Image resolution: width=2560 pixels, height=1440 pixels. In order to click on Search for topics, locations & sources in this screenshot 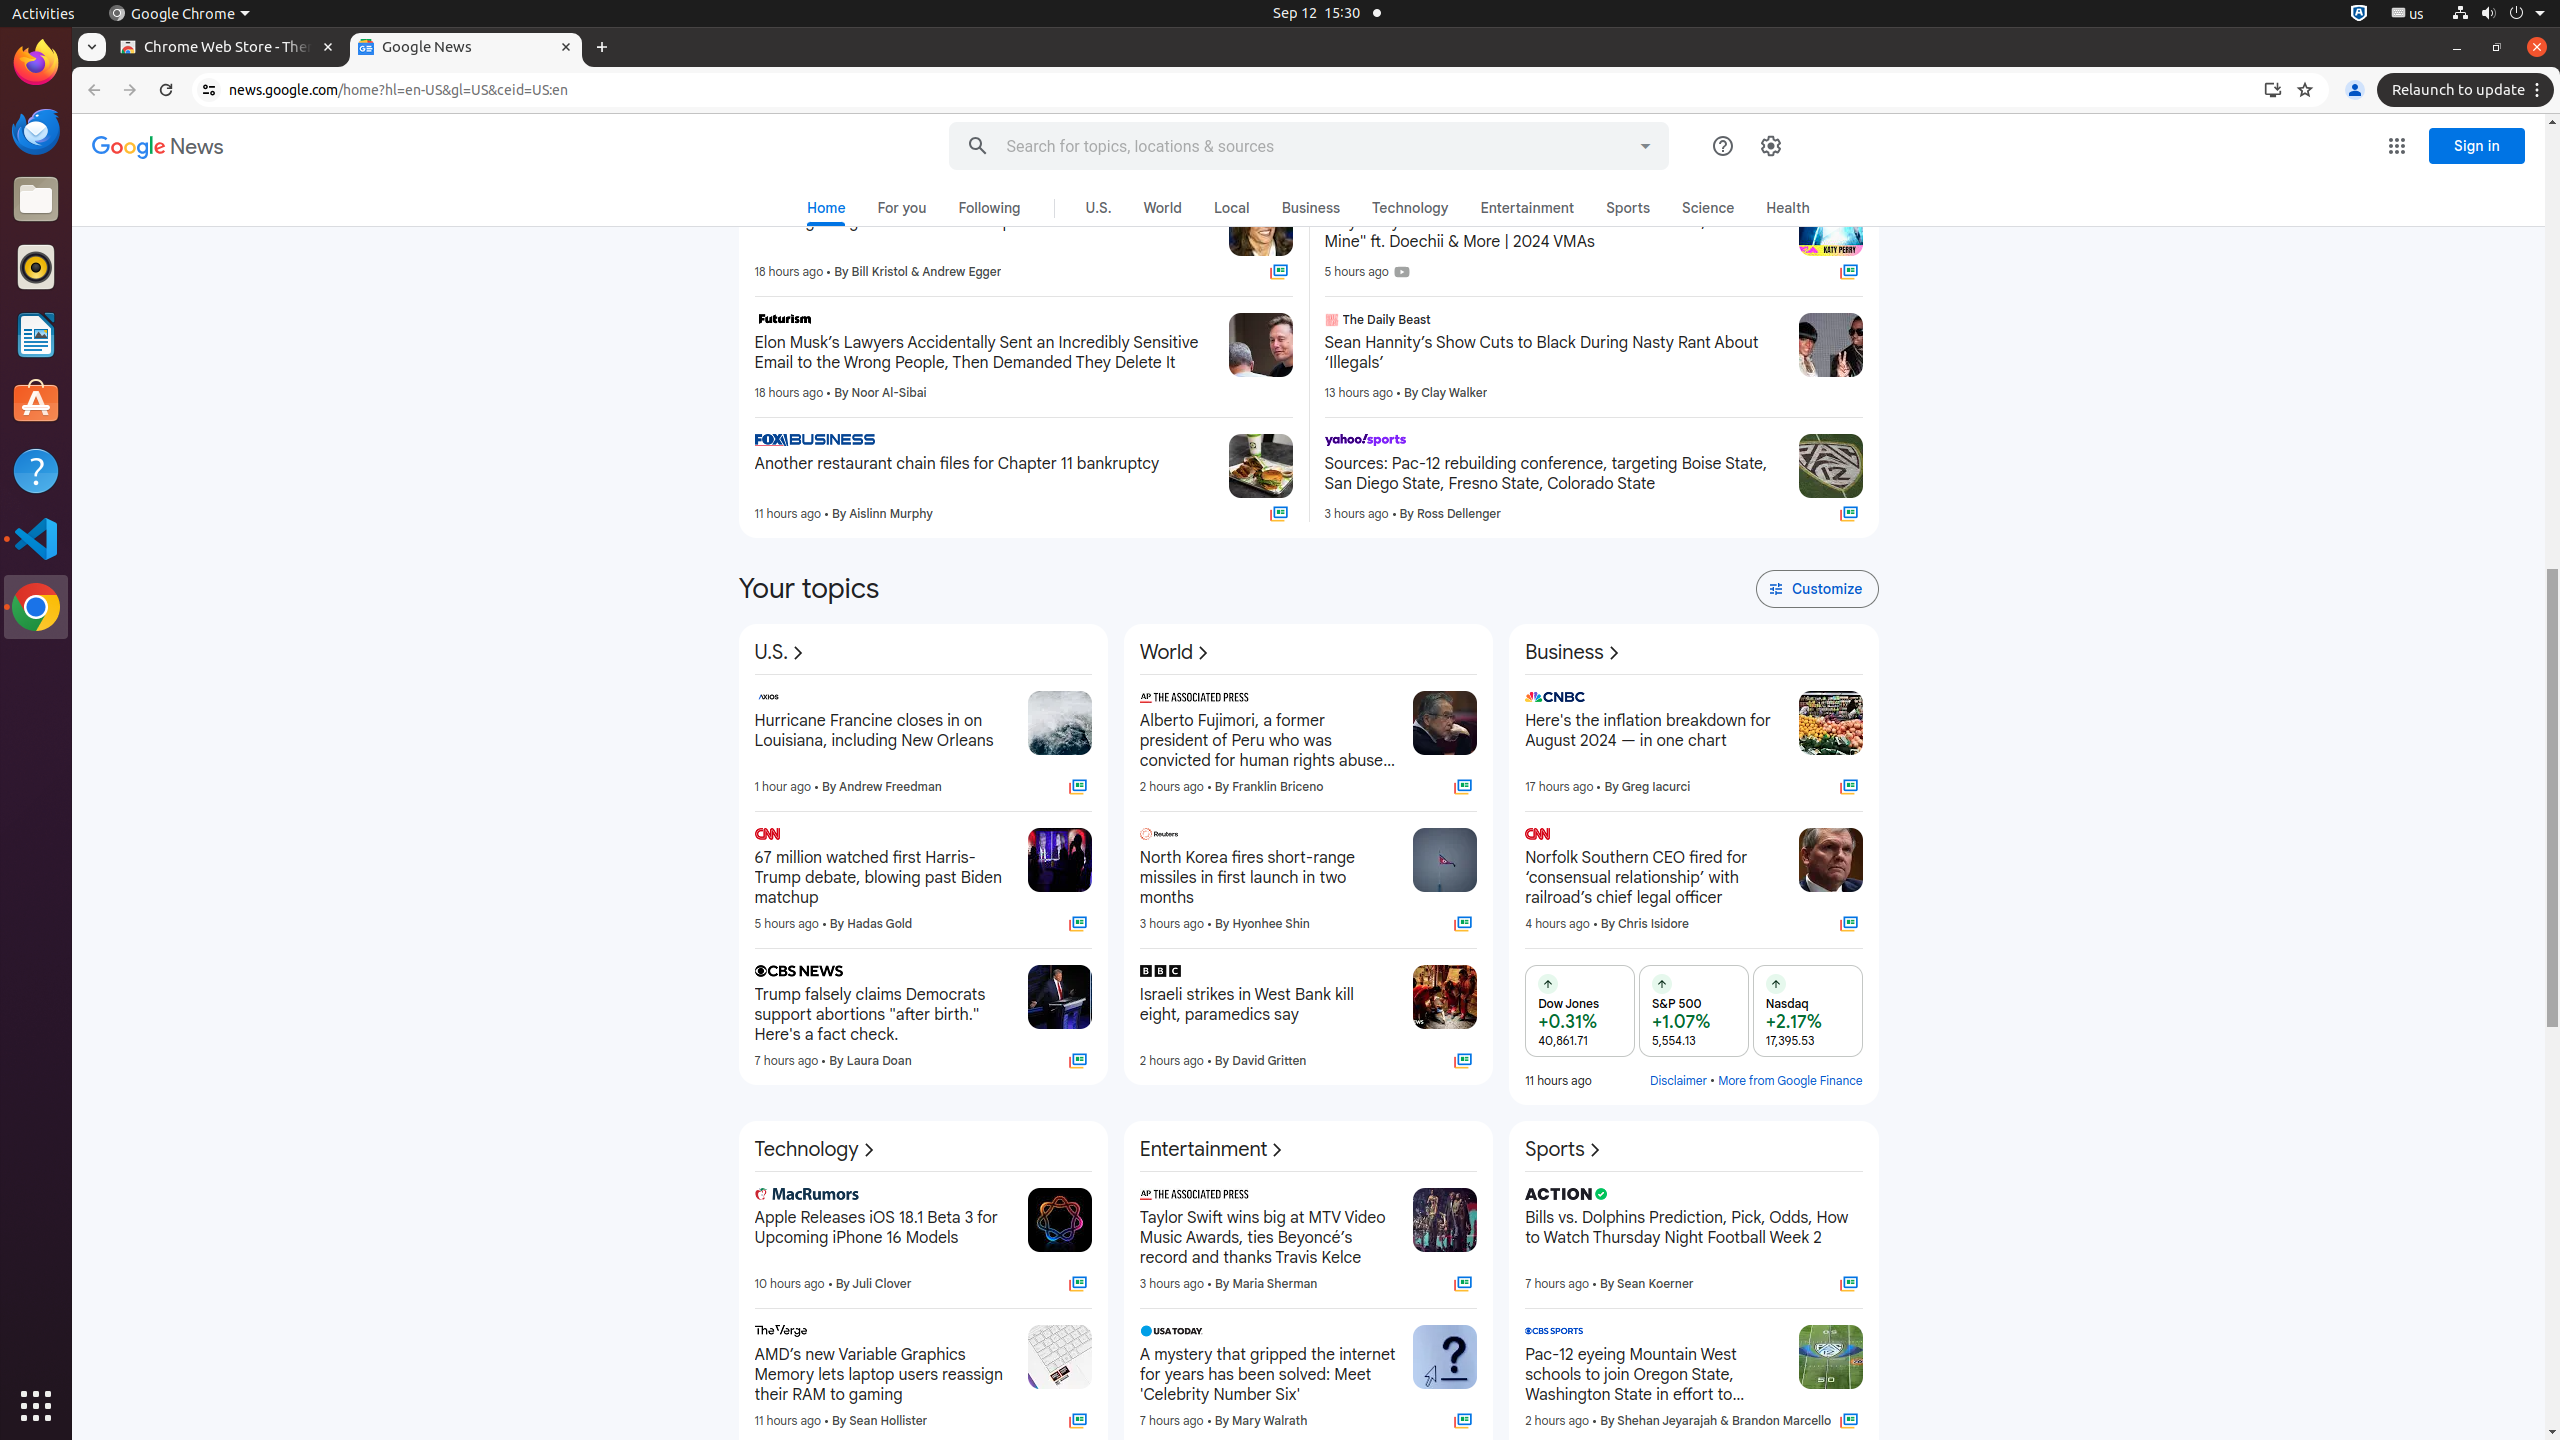, I will do `click(1288, 146)`.